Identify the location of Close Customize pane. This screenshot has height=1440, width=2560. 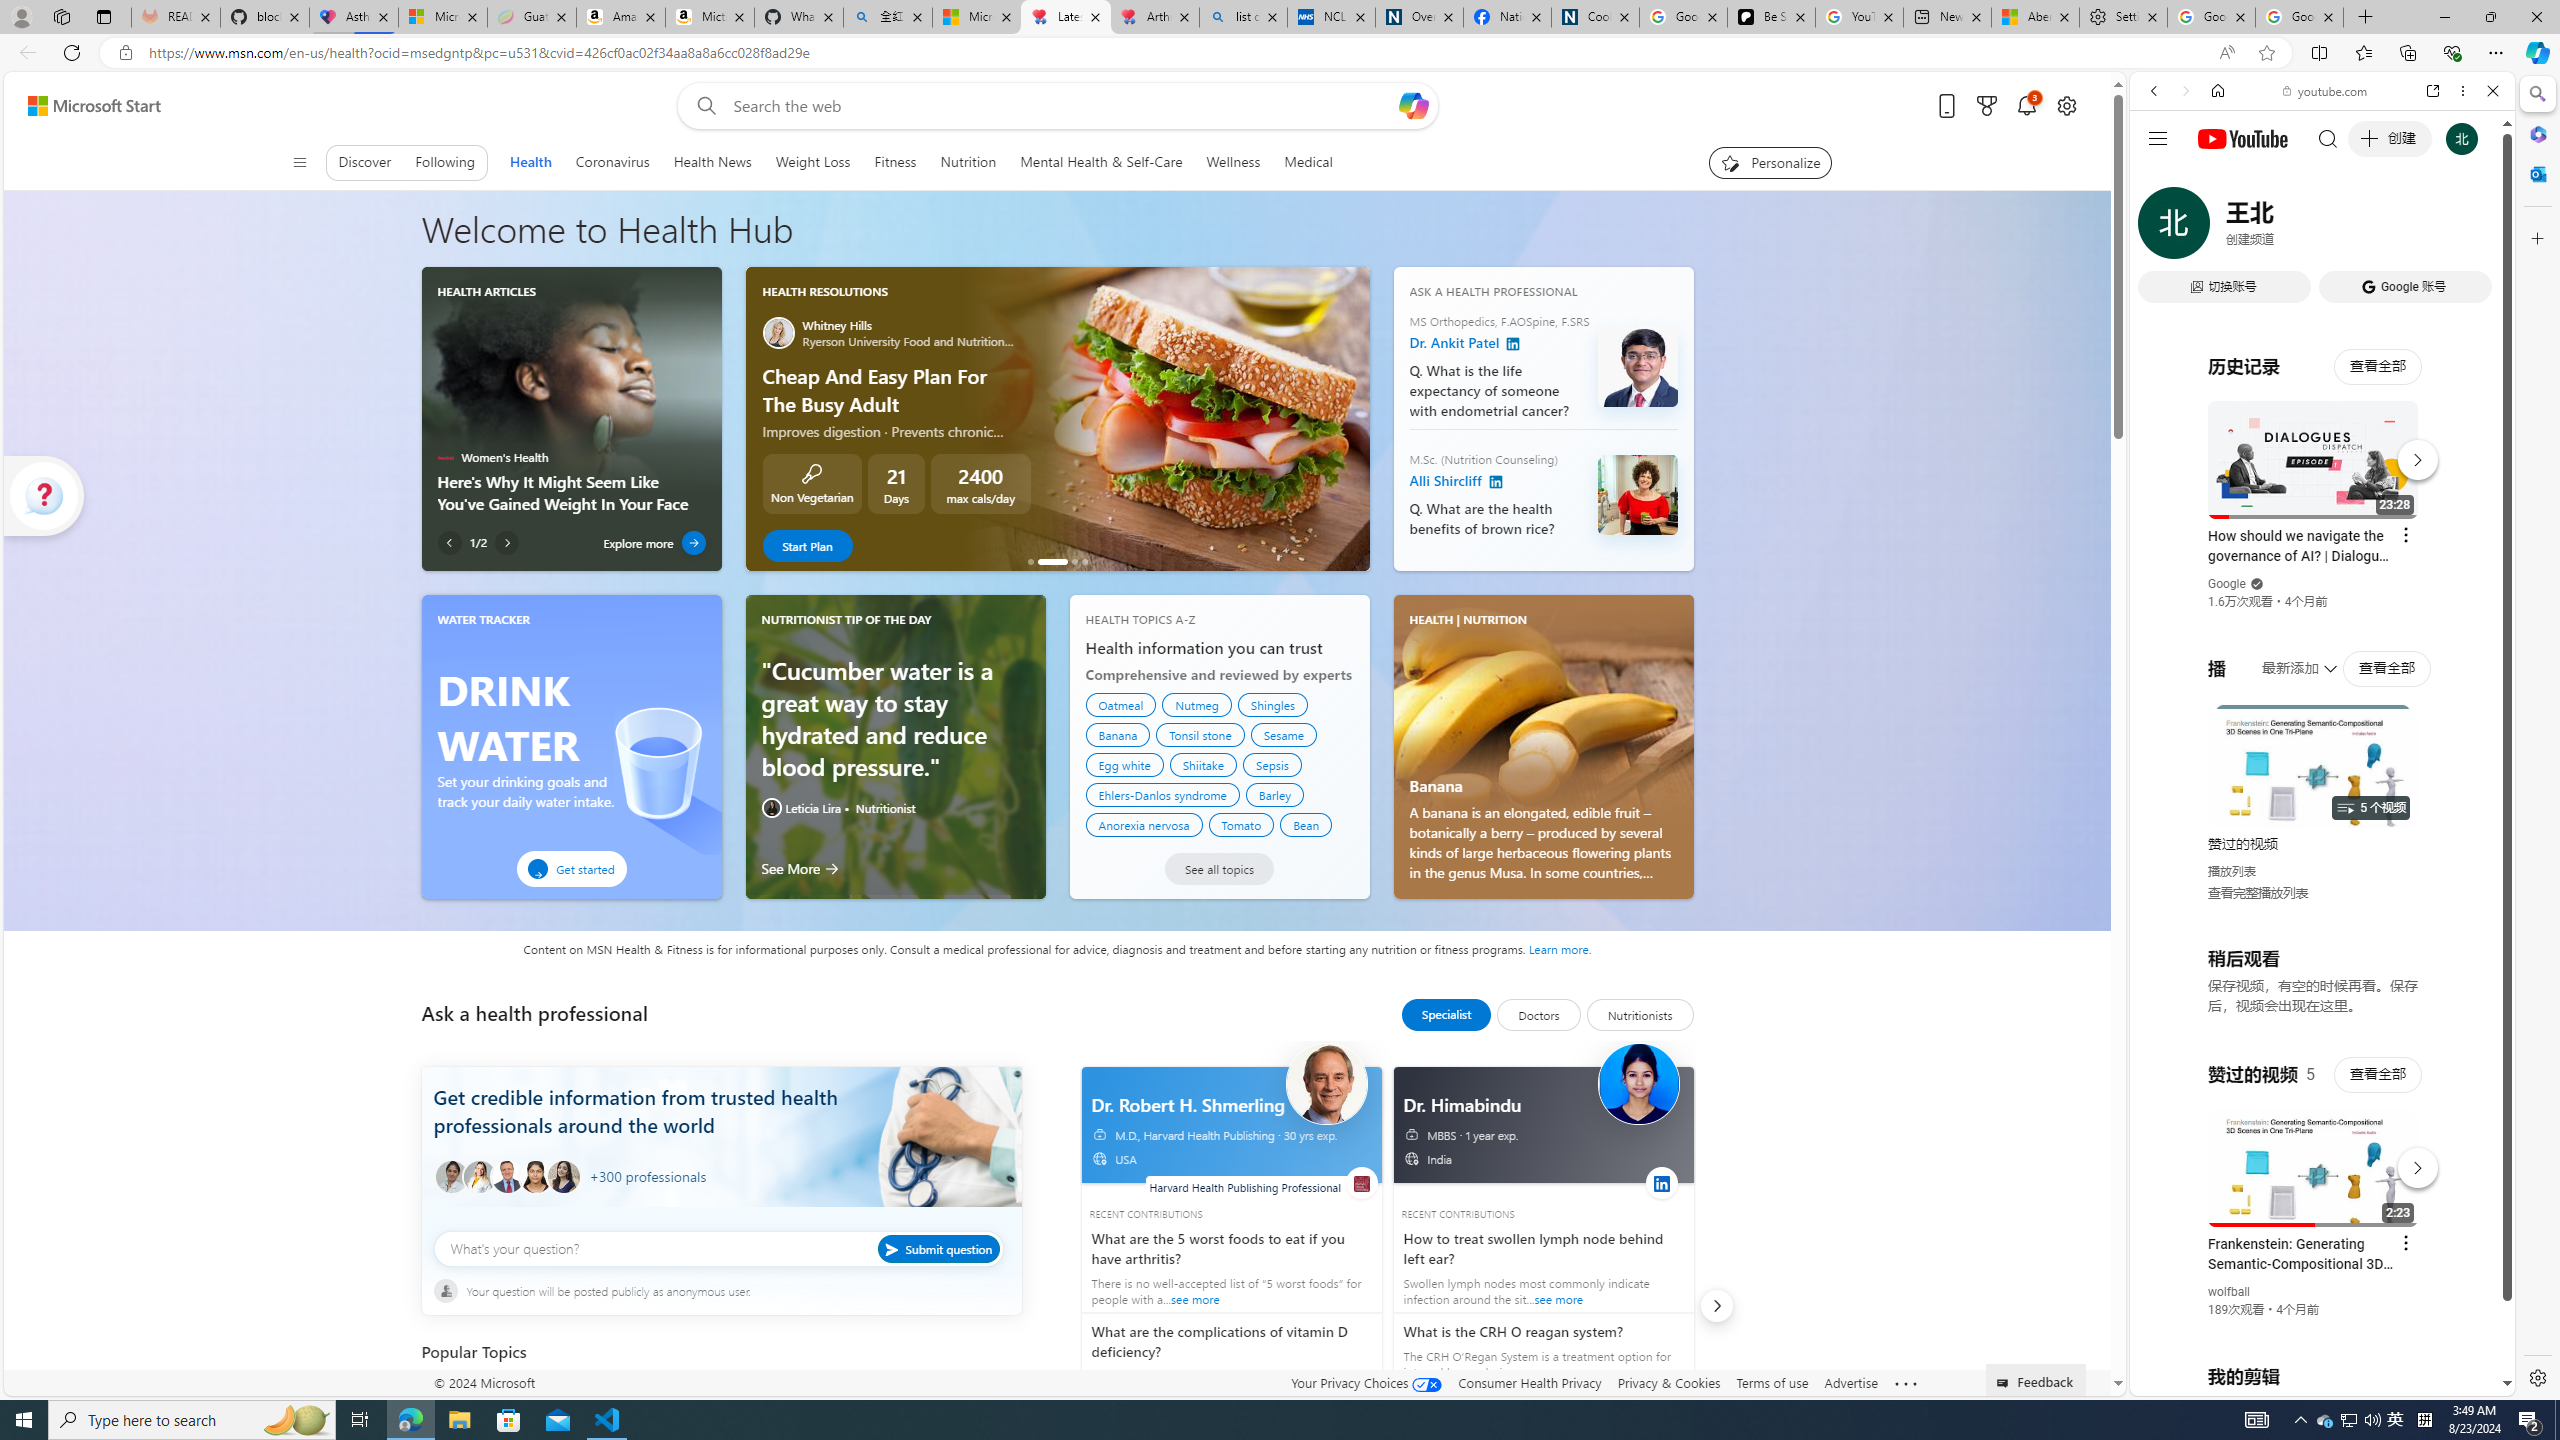
(2536, 238).